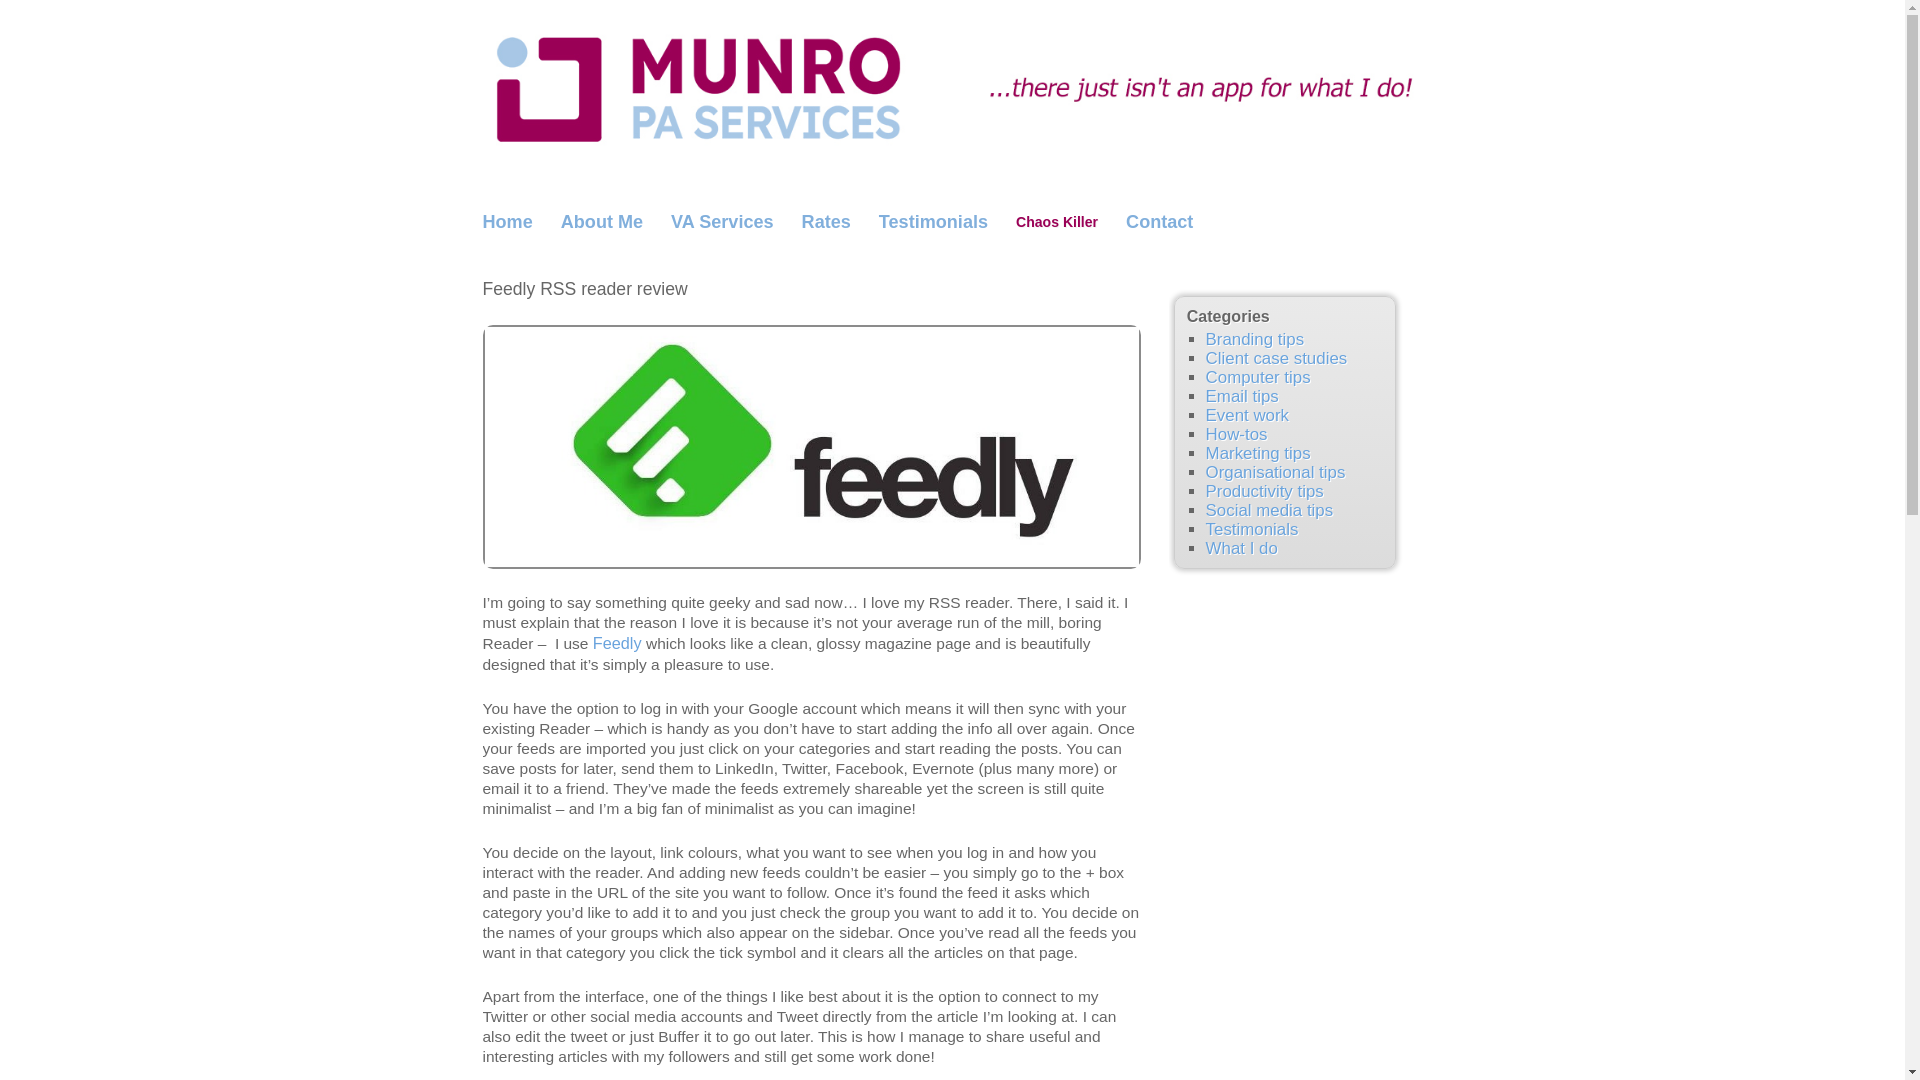 The width and height of the screenshot is (1920, 1080). What do you see at coordinates (1246, 416) in the screenshot?
I see `Event work` at bounding box center [1246, 416].